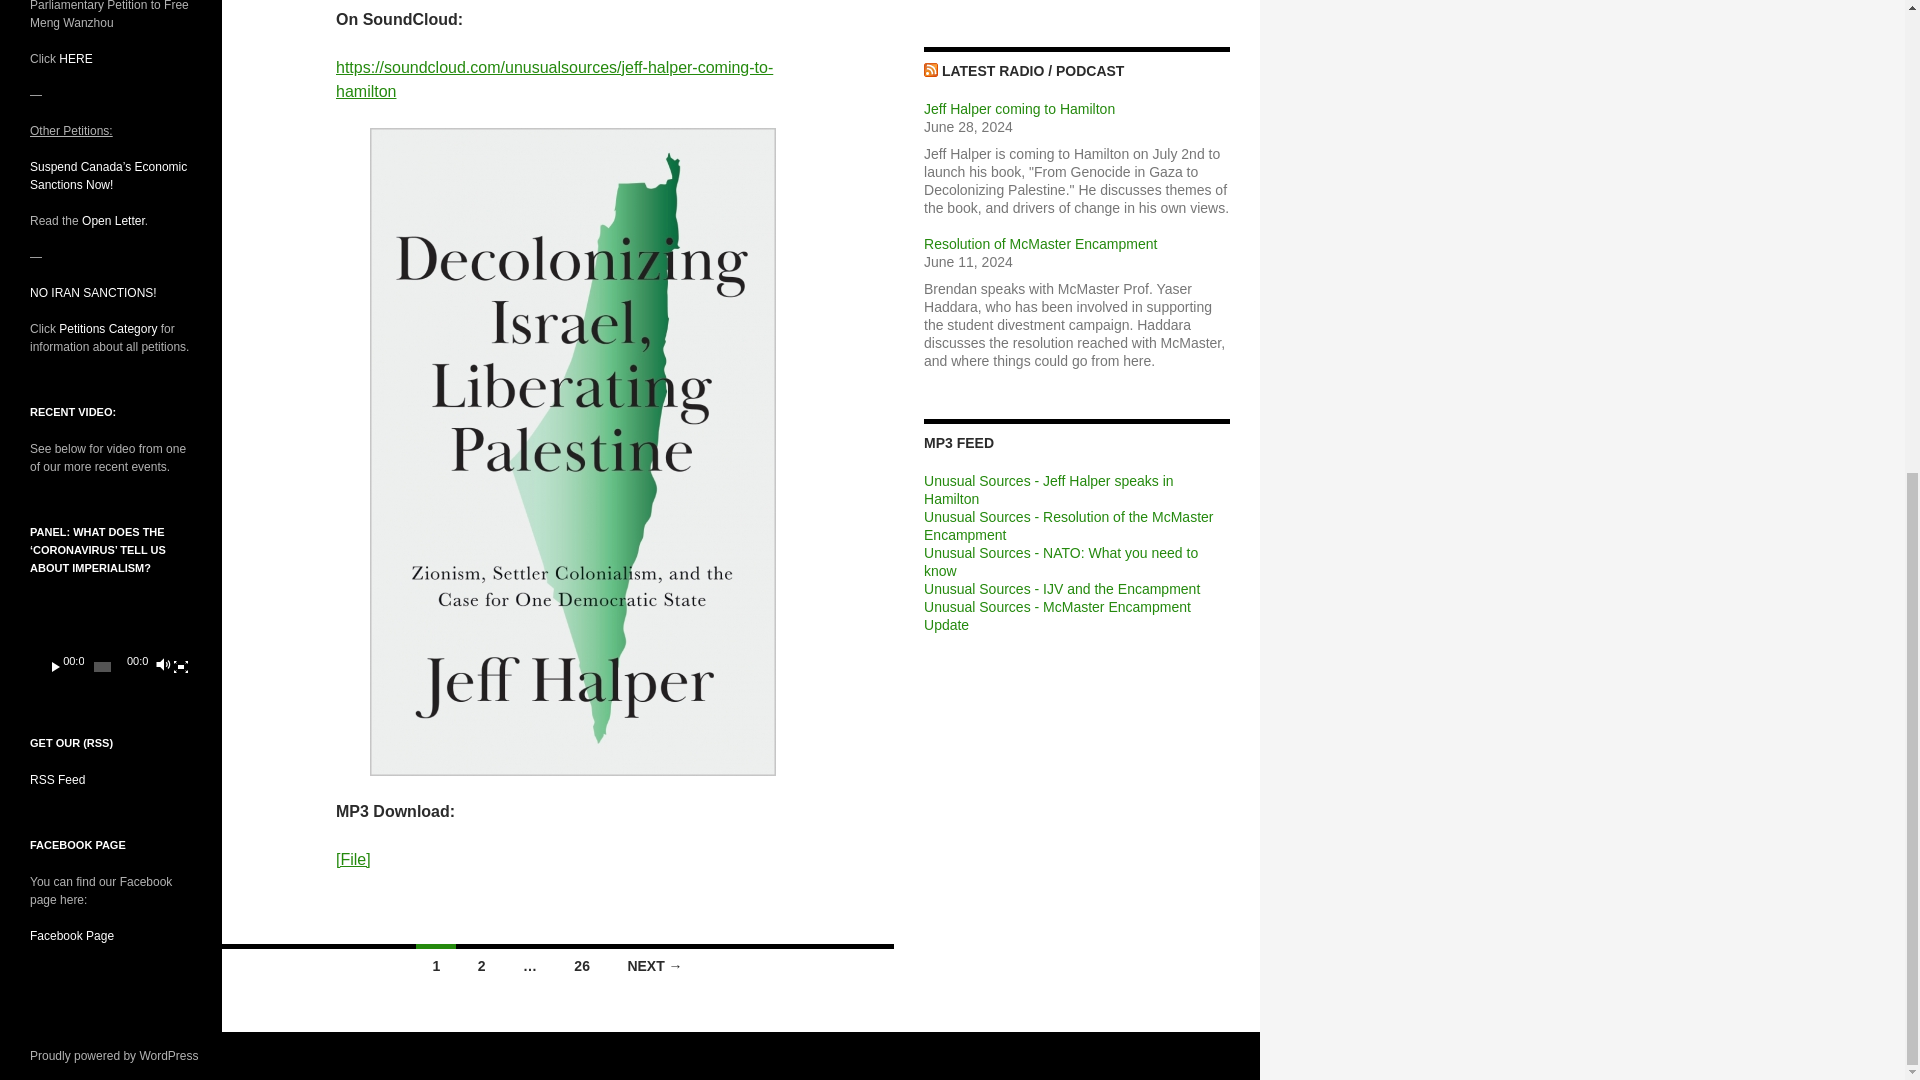  I want to click on Jeff Halper coming to Hamilton, so click(1019, 108).